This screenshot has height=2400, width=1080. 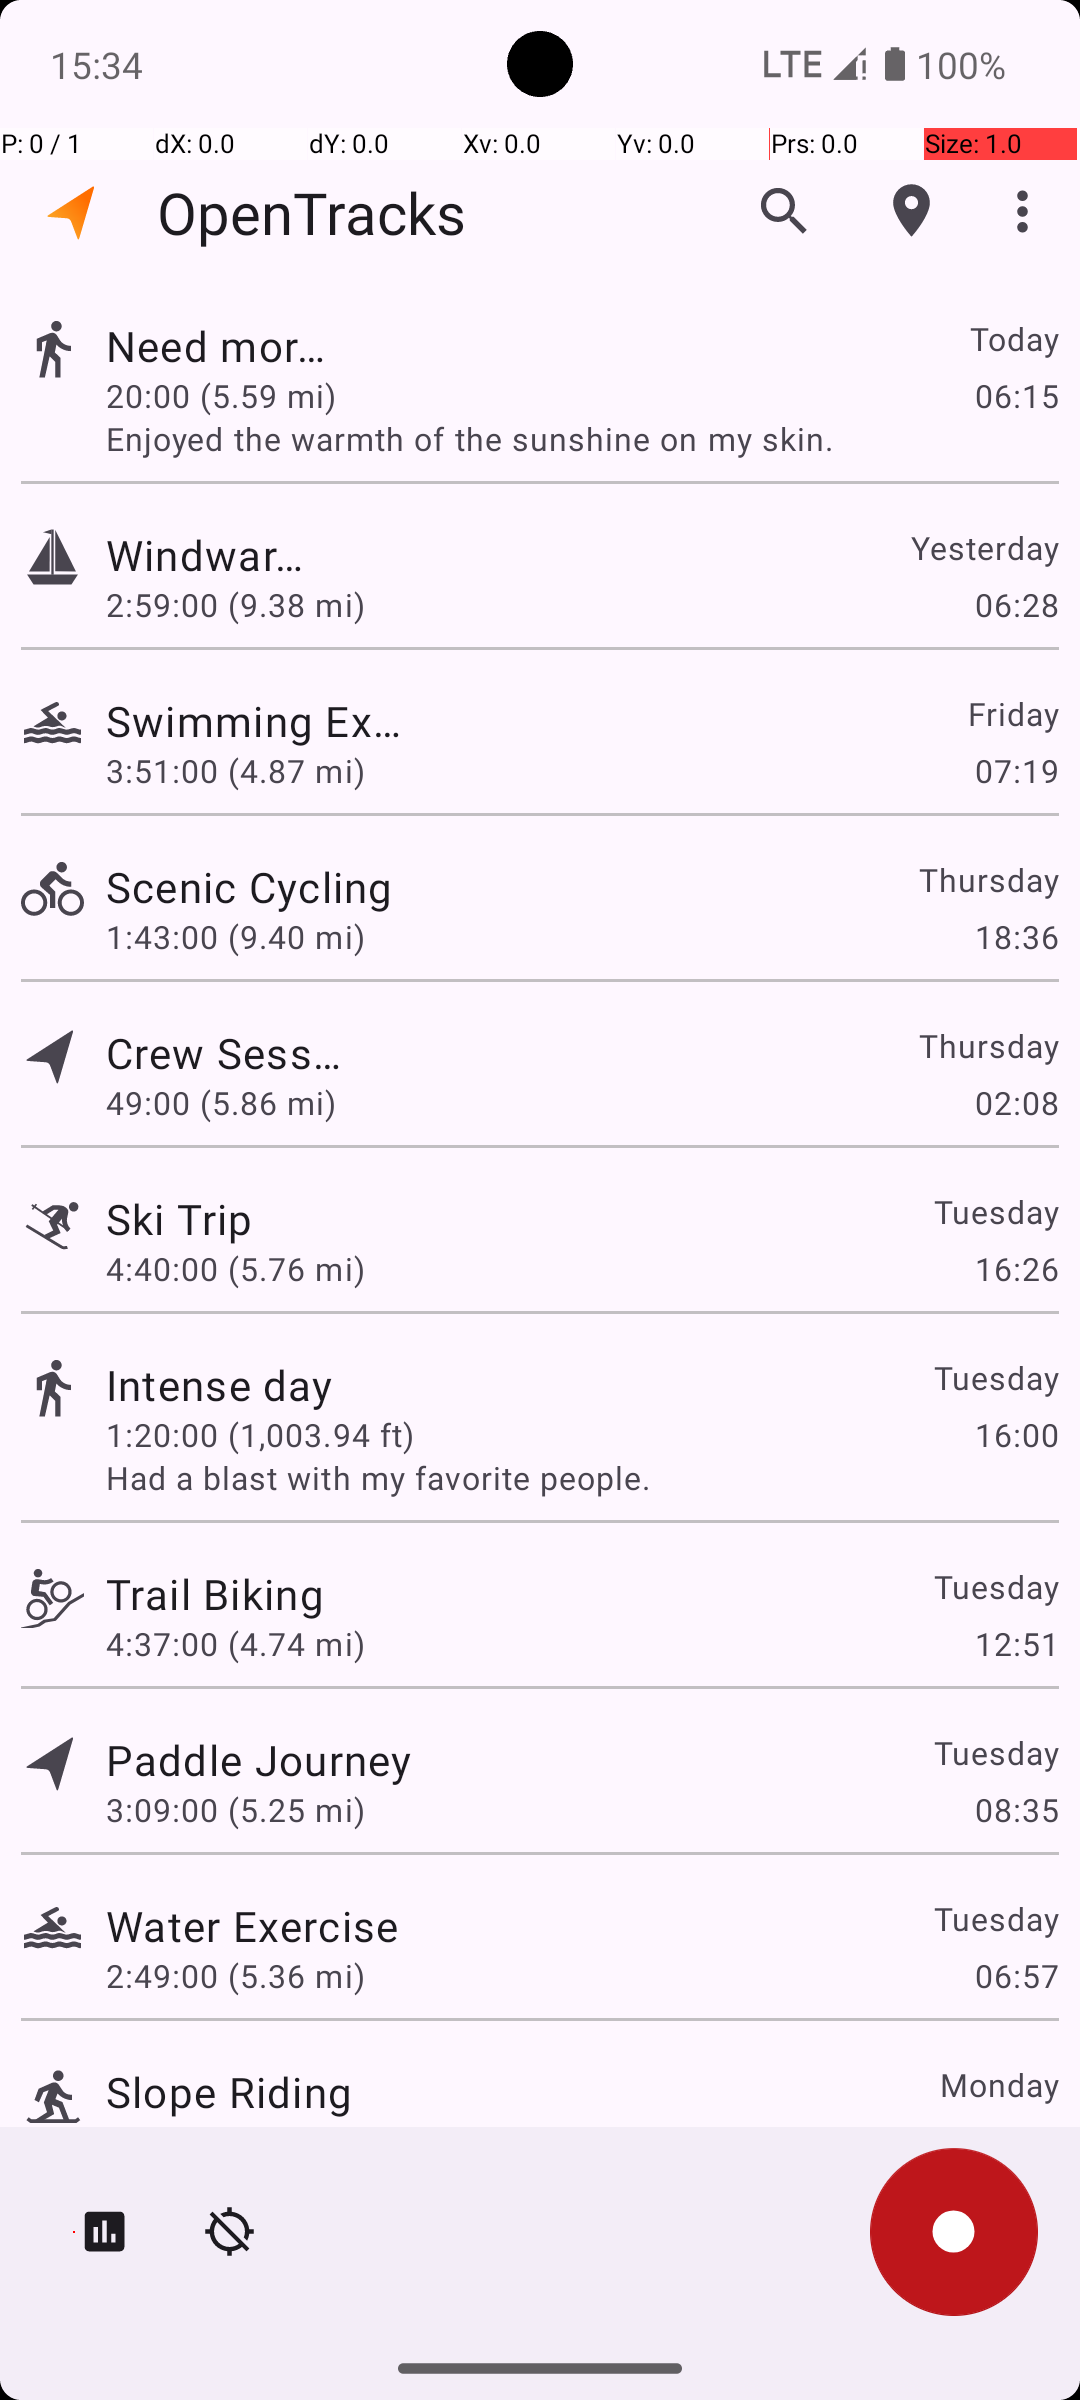 What do you see at coordinates (215, 554) in the screenshot?
I see `Windward Sailing` at bounding box center [215, 554].